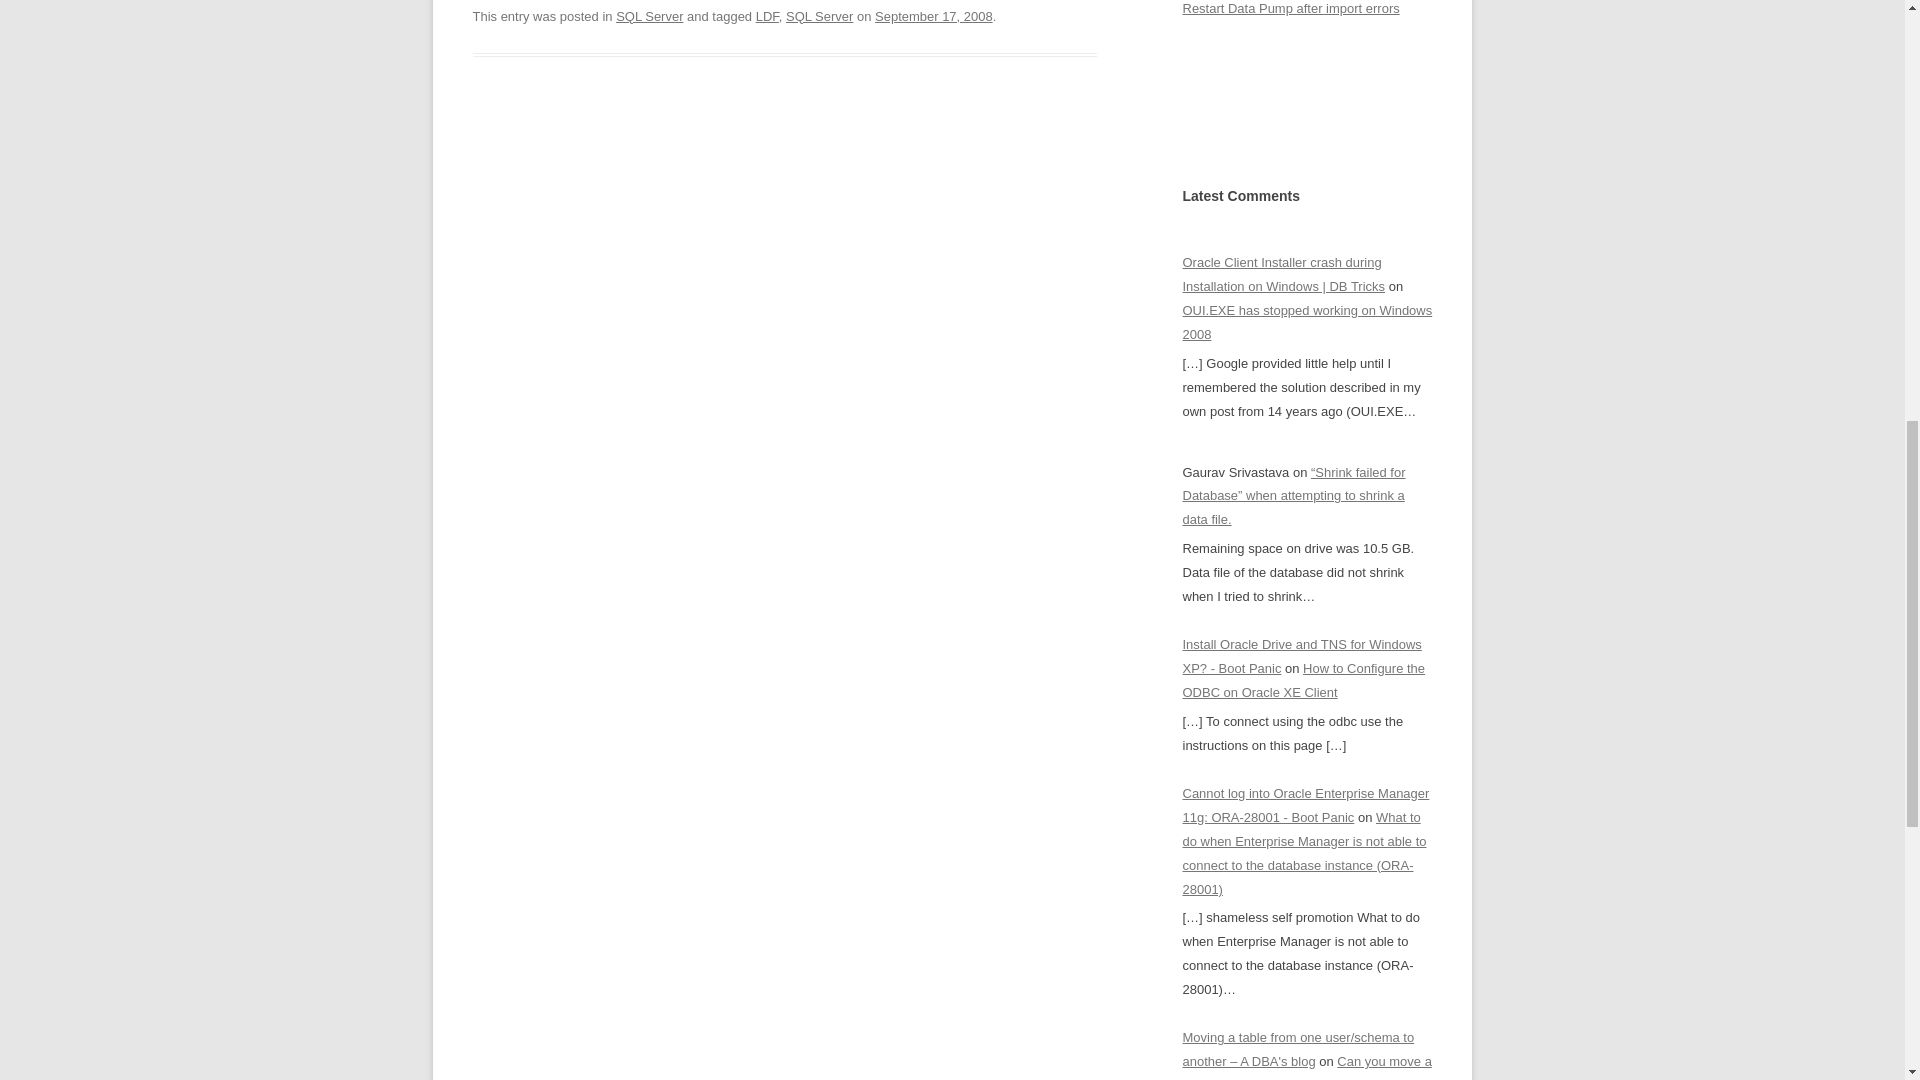 The image size is (1920, 1080). I want to click on 3:48 pm, so click(934, 16).